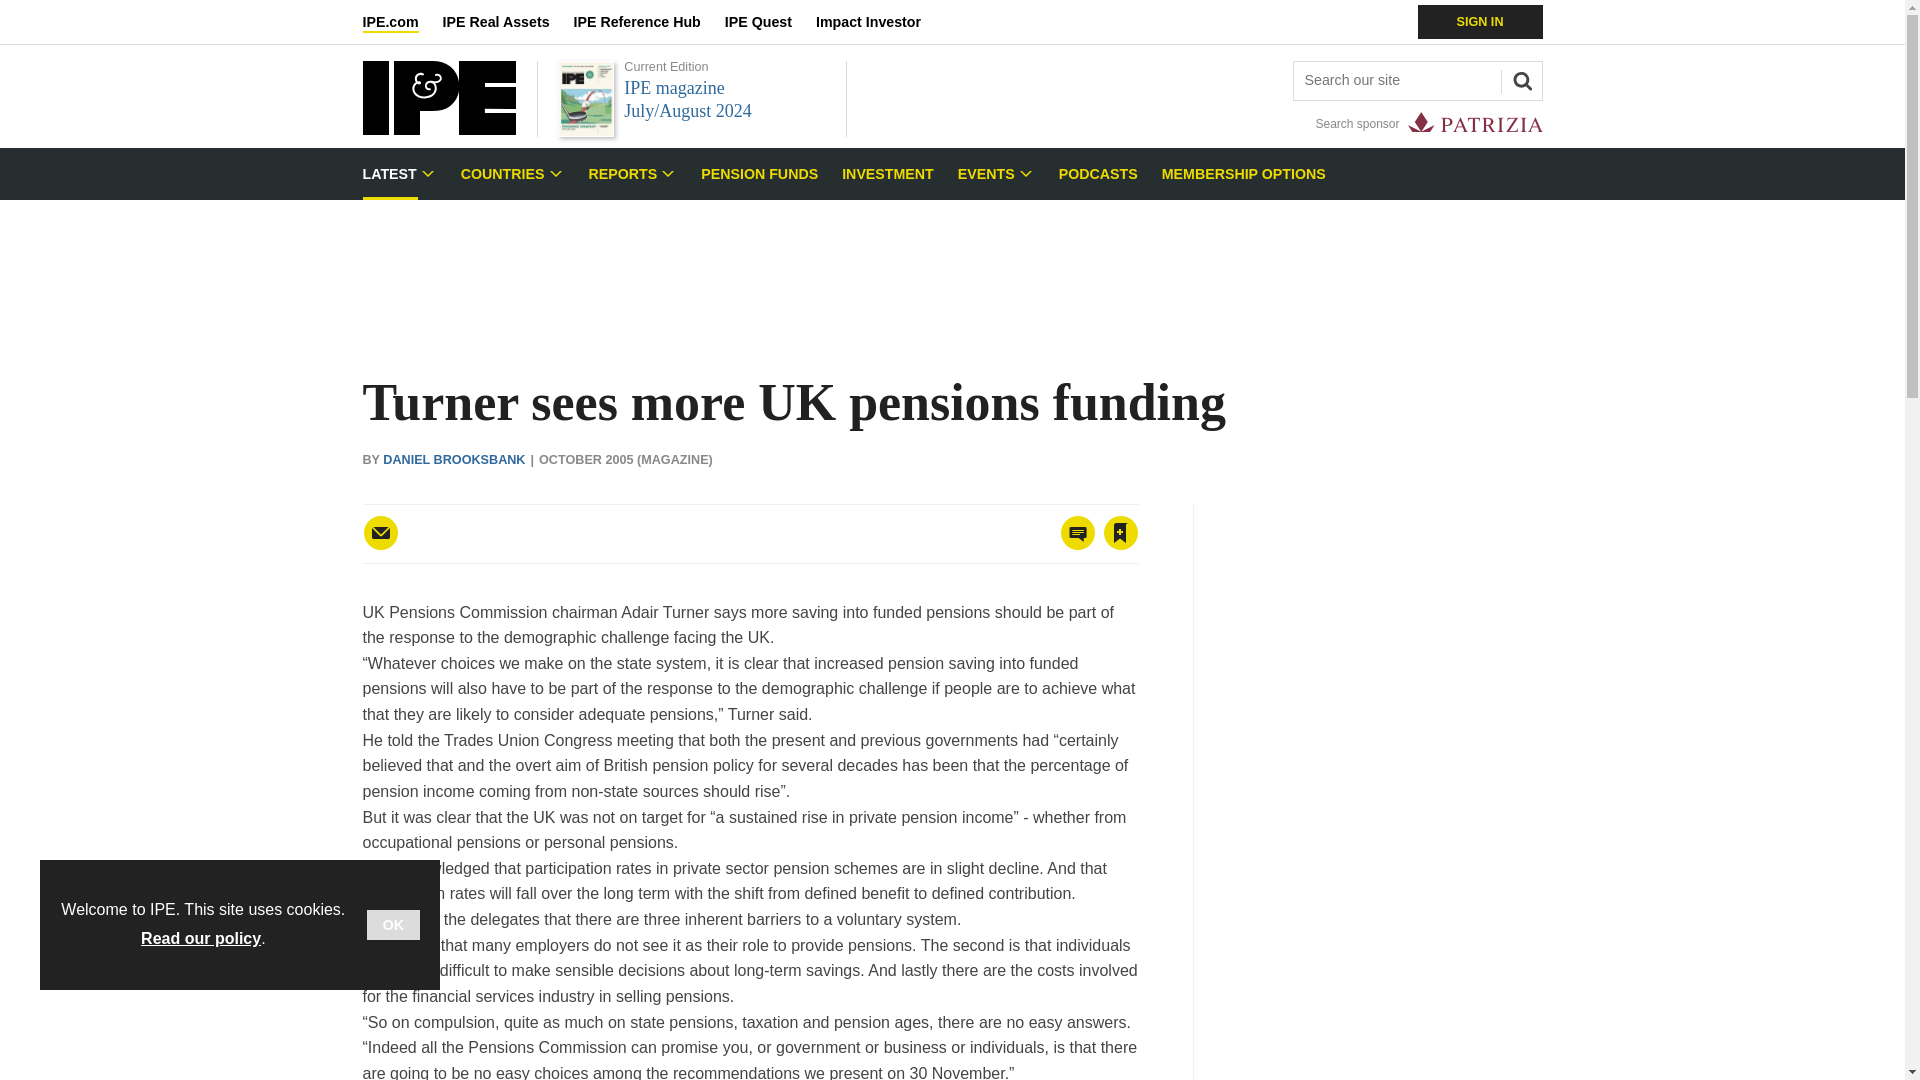 This screenshot has height=1080, width=1920. I want to click on SIGN IN, so click(1480, 22).